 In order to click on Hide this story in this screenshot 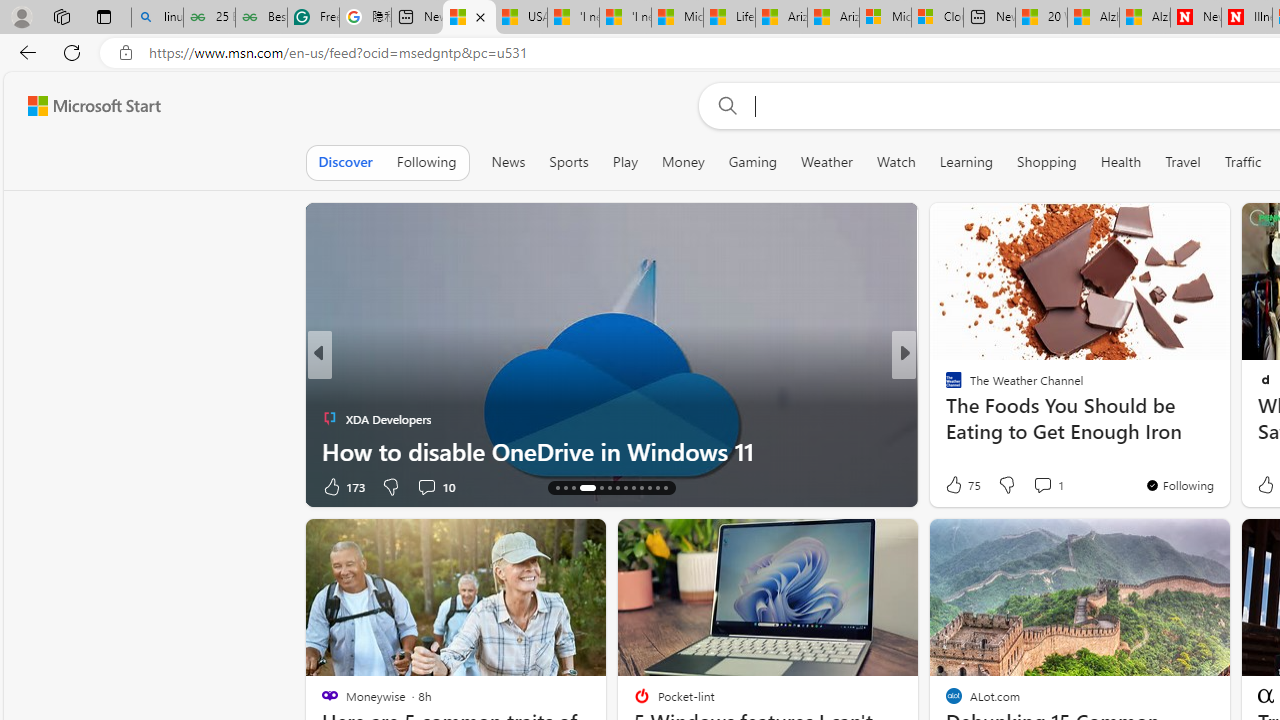, I will do `click(1170, 542)`.